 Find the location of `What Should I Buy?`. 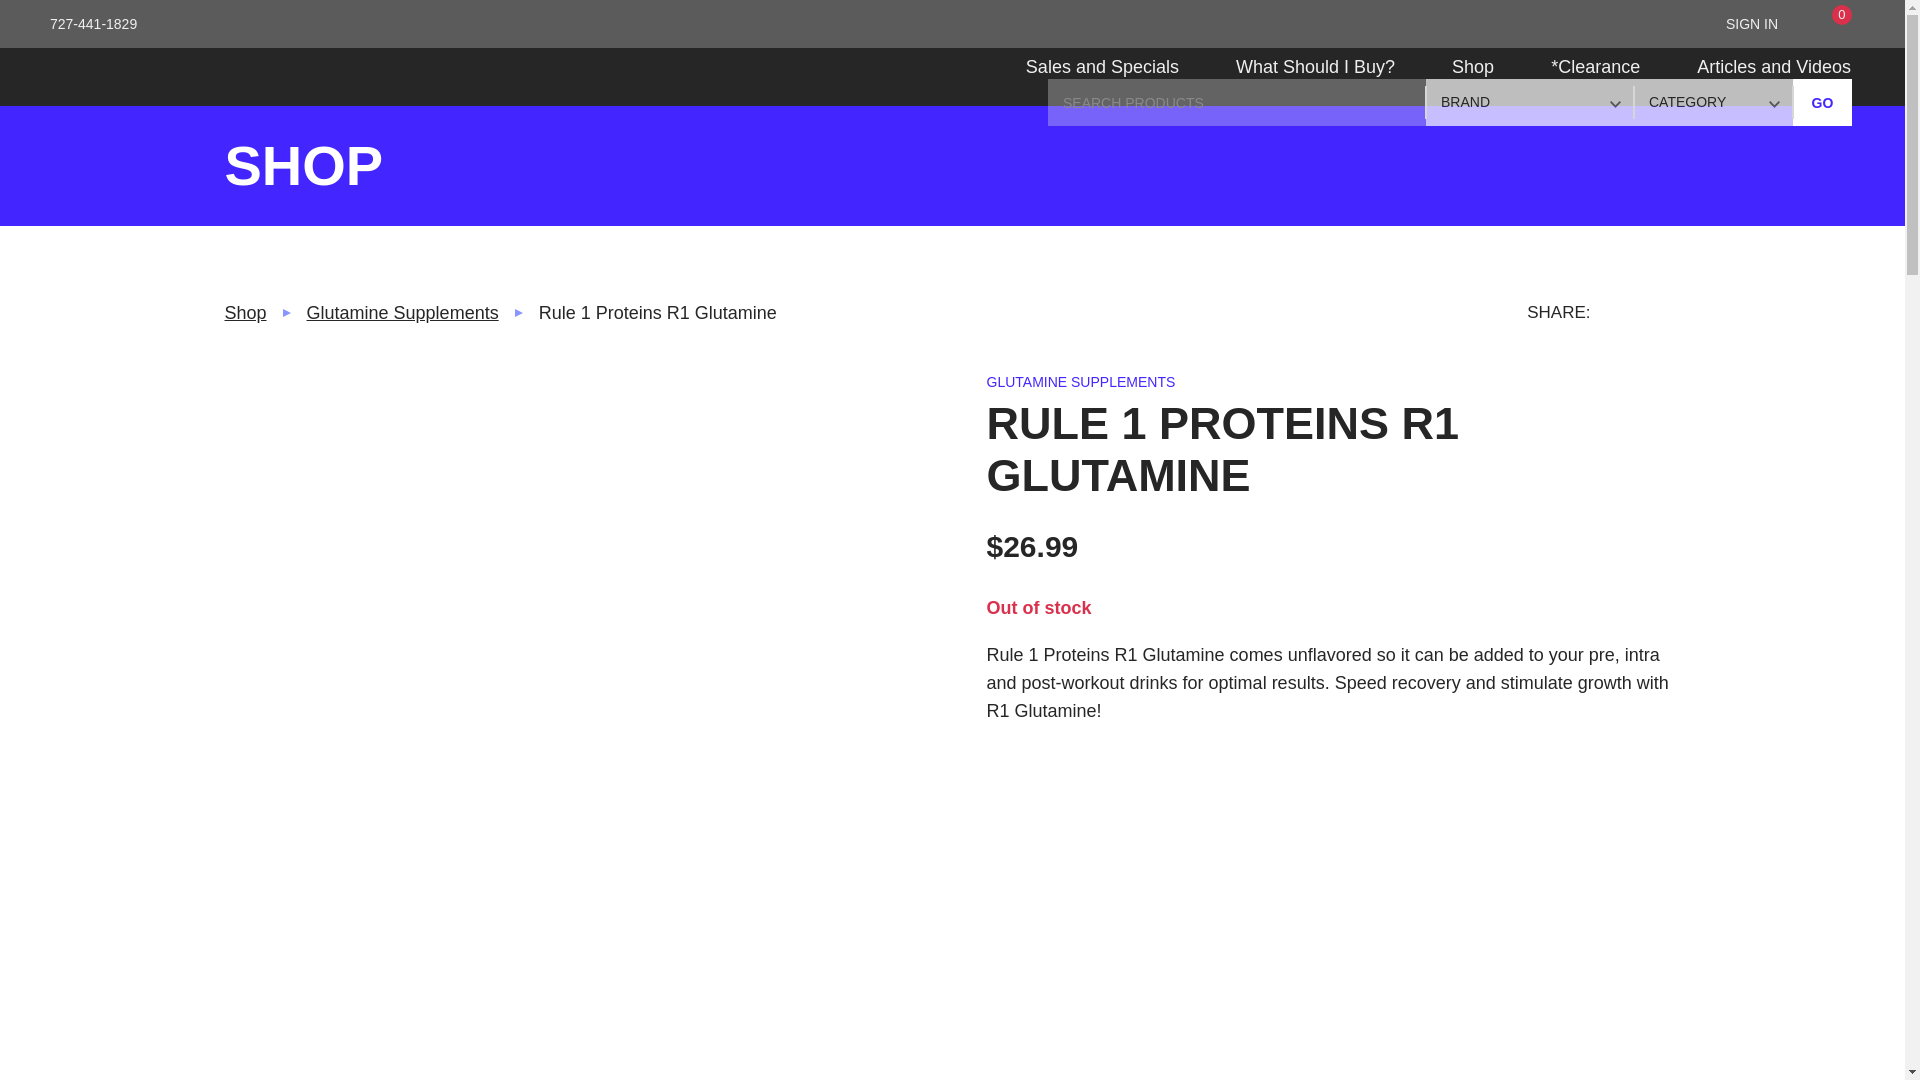

What Should I Buy? is located at coordinates (1314, 78).